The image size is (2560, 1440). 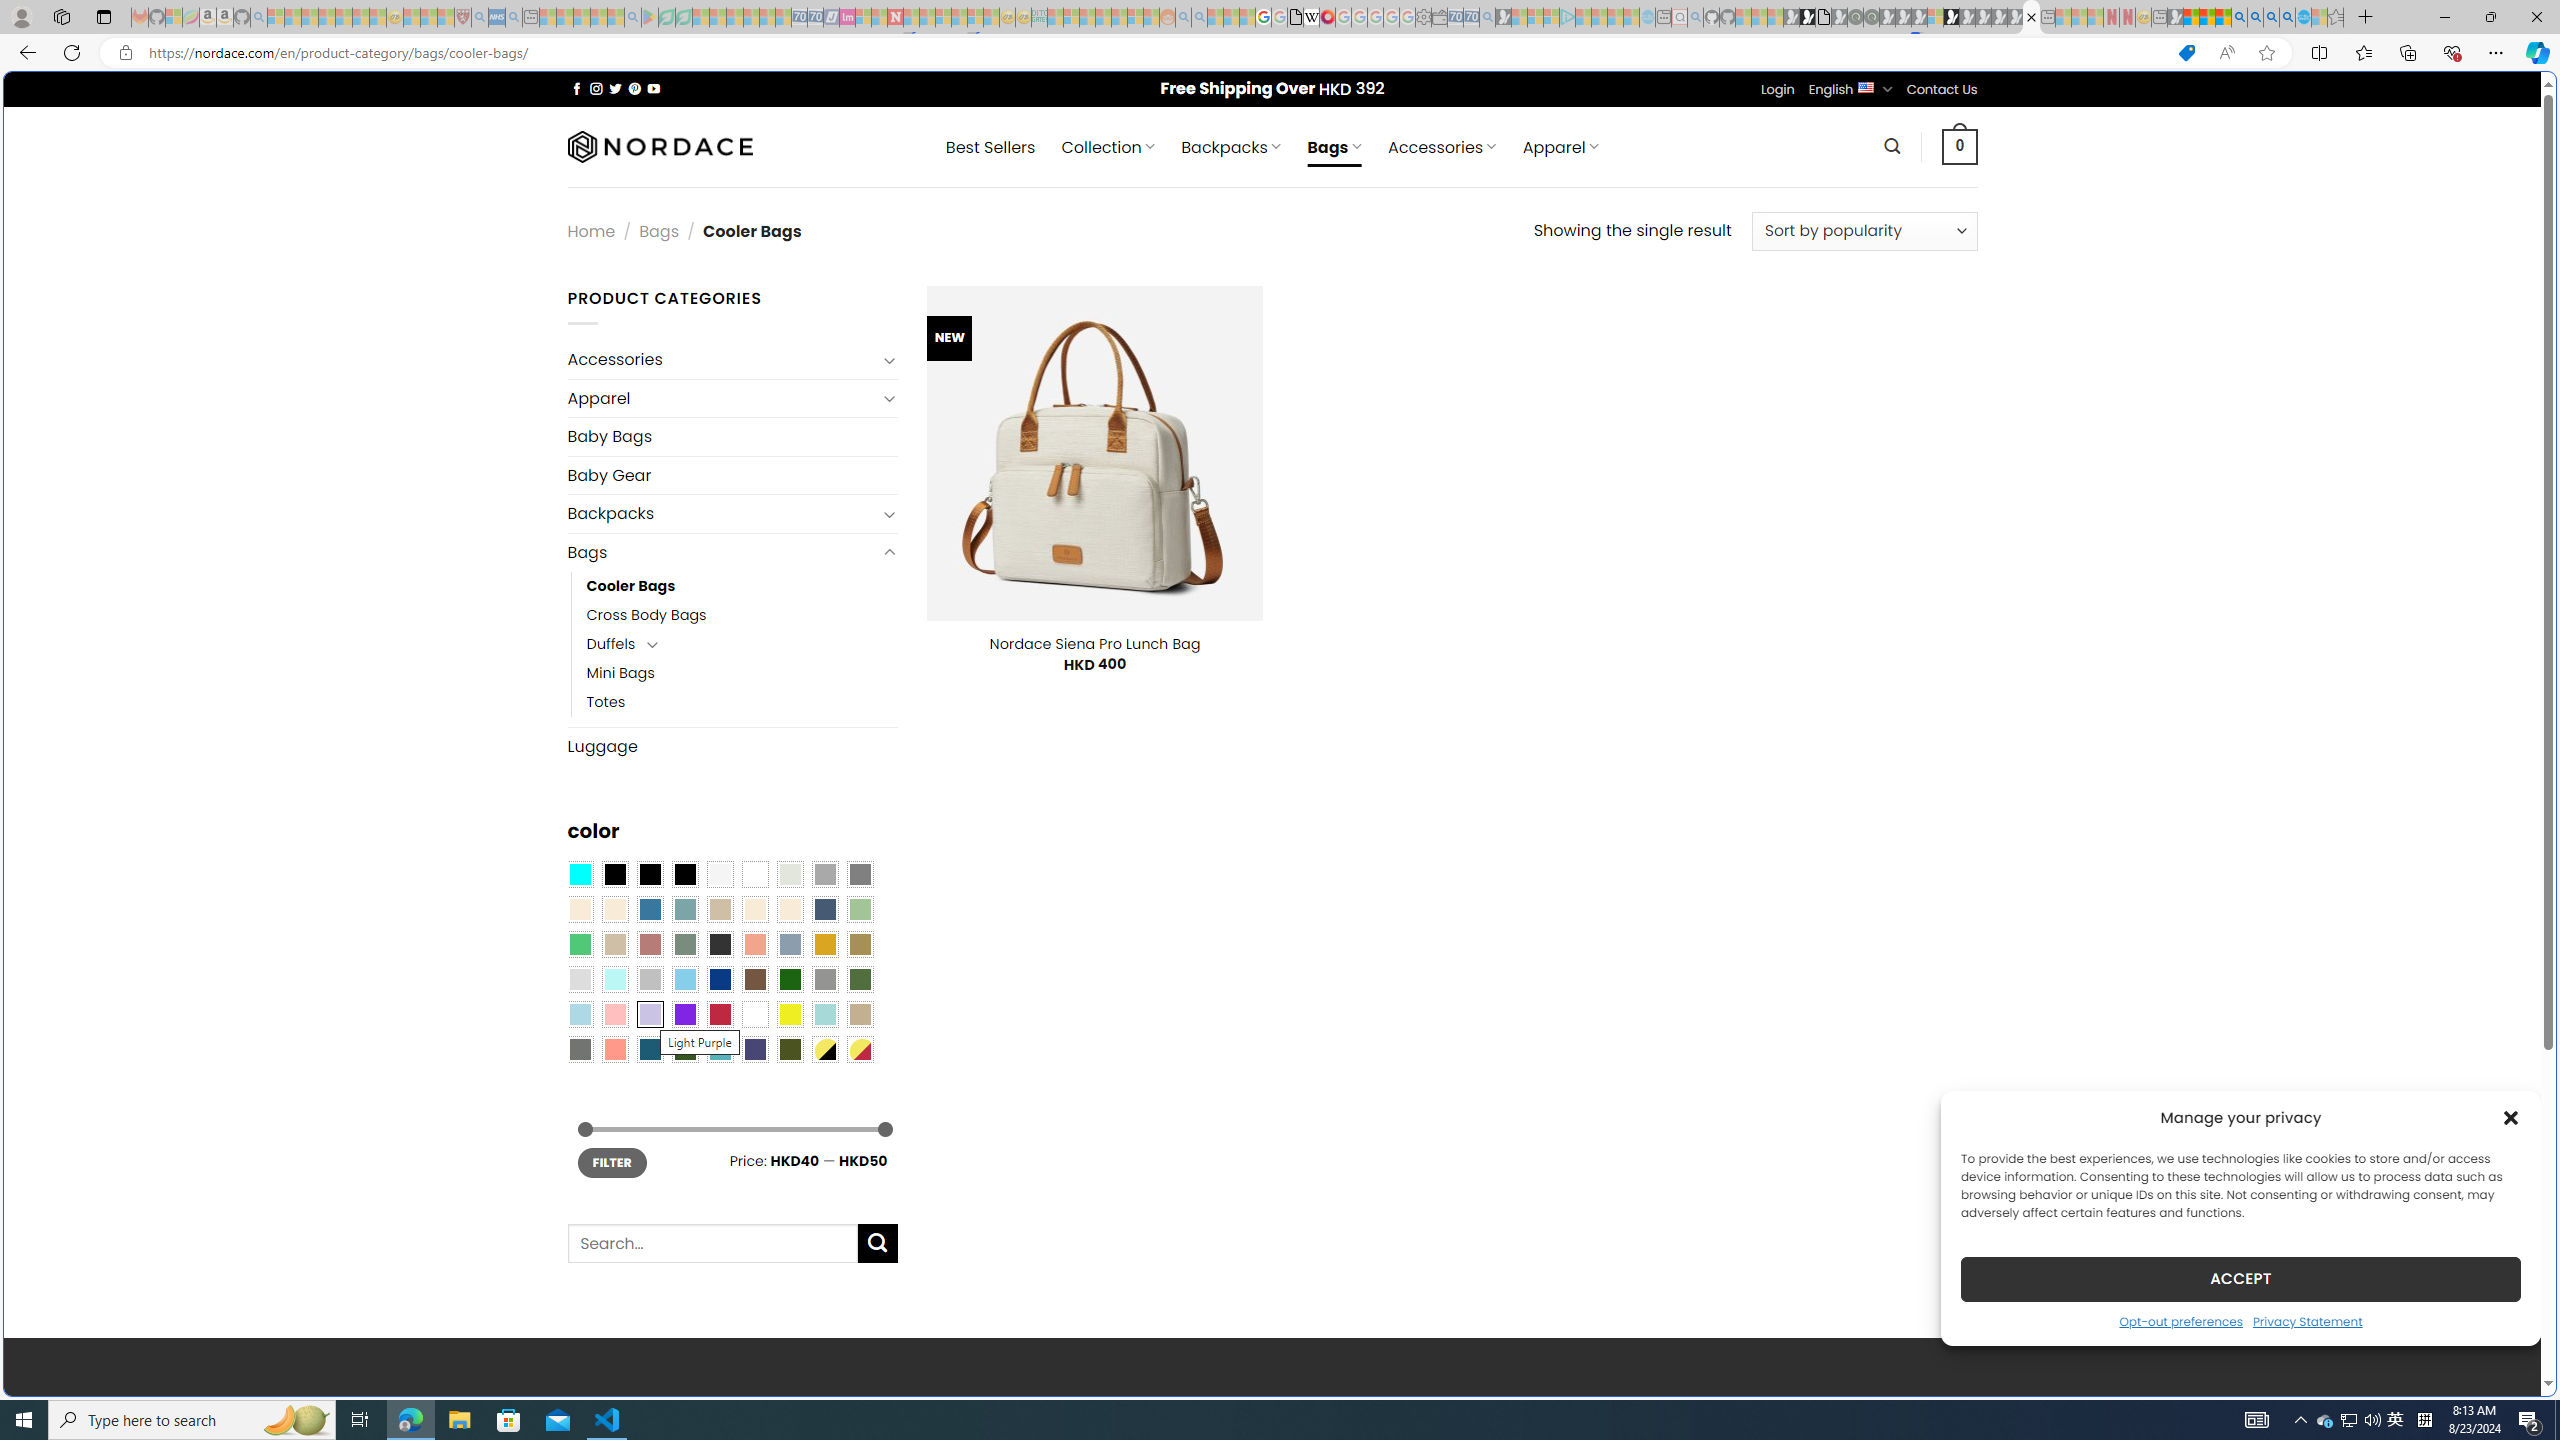 What do you see at coordinates (666, 17) in the screenshot?
I see `Terms of Use Agreement - Sleeping` at bounding box center [666, 17].